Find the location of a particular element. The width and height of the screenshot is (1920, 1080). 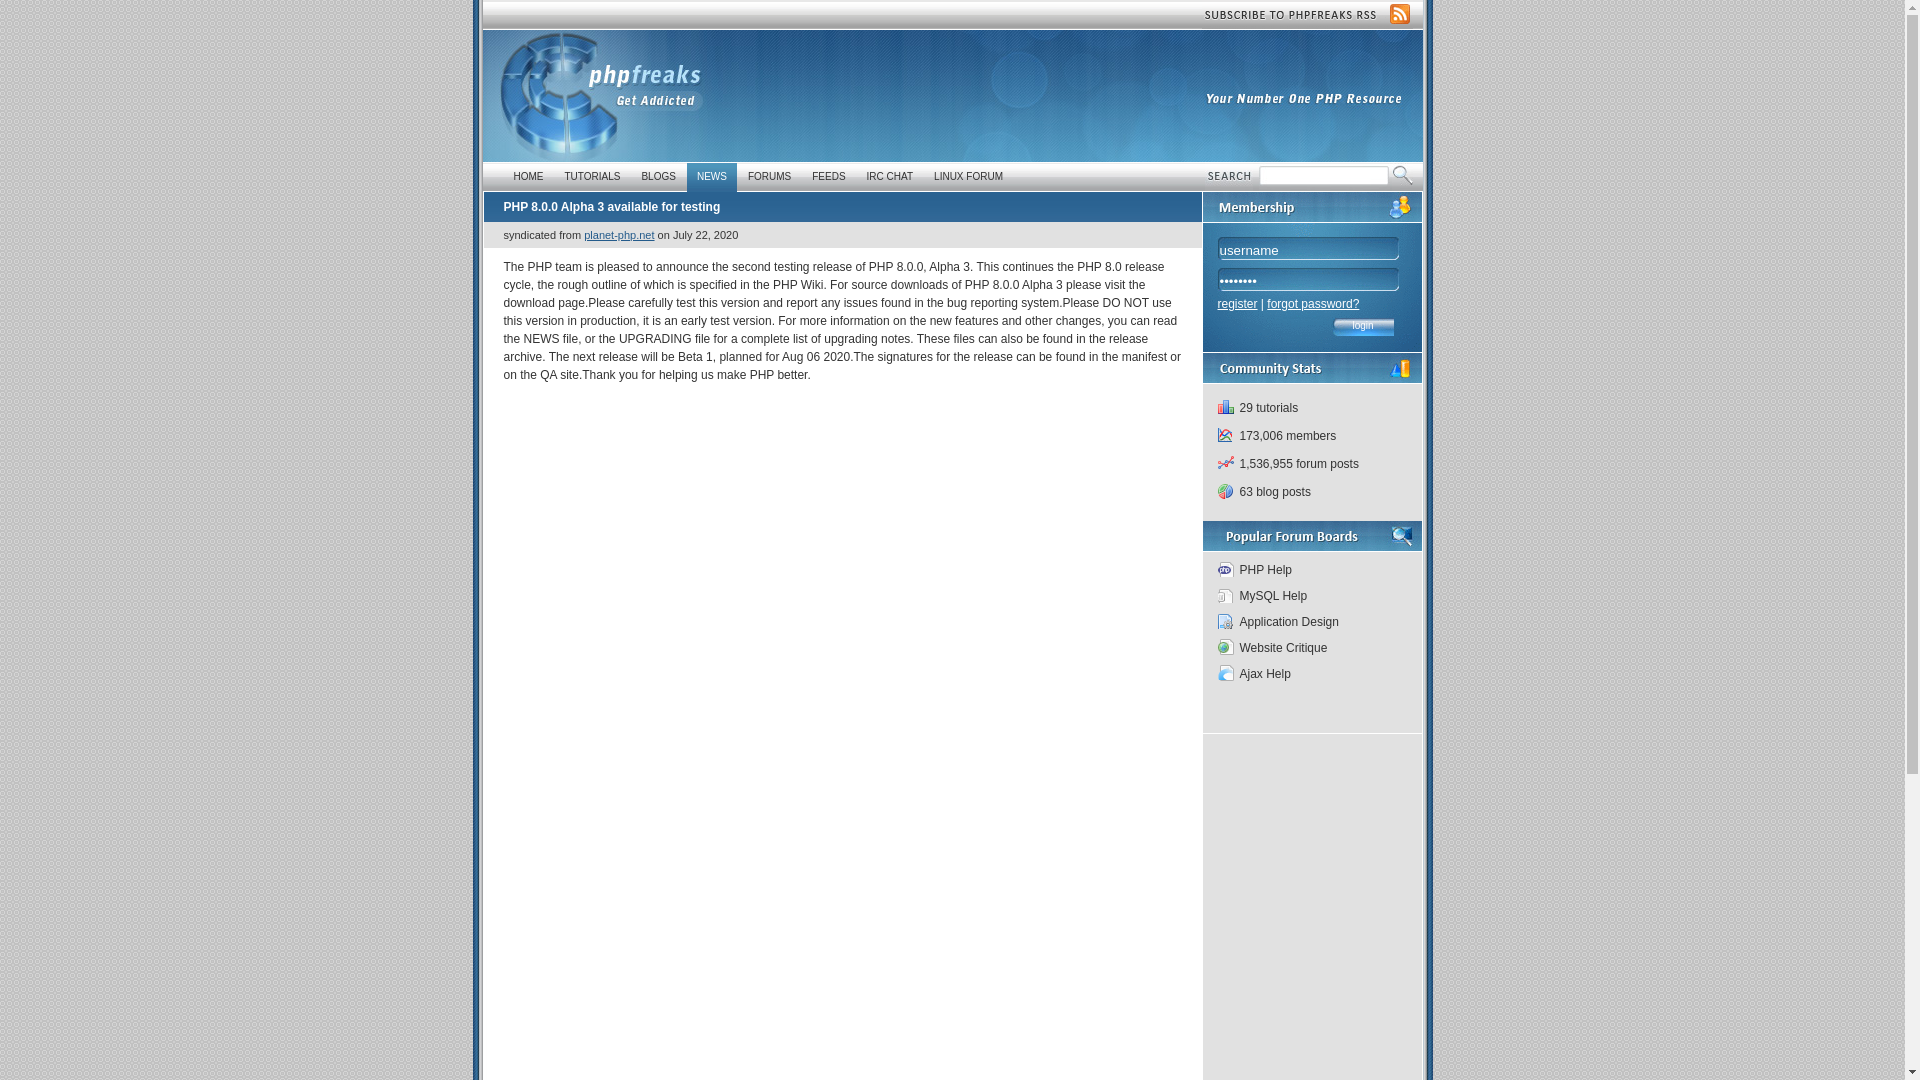

register is located at coordinates (1237, 304).